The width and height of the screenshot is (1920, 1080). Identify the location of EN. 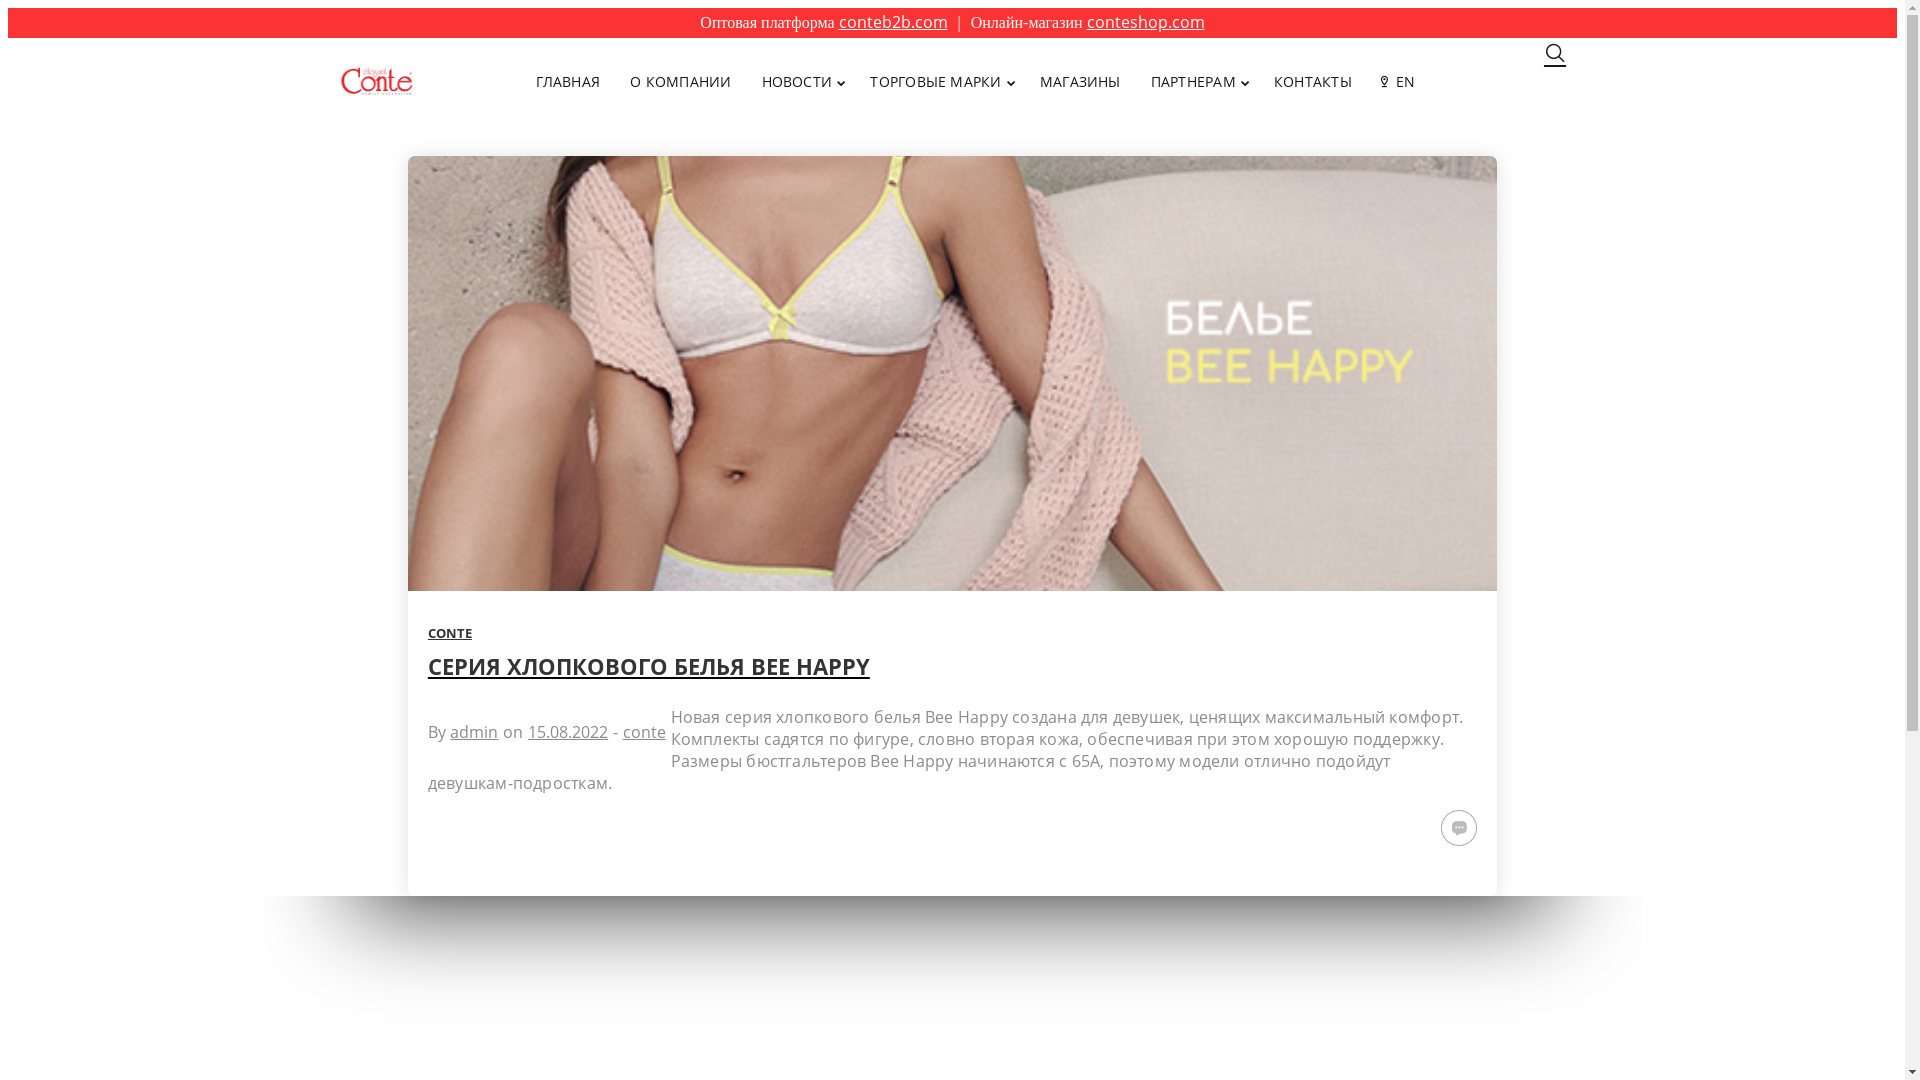
(1399, 80).